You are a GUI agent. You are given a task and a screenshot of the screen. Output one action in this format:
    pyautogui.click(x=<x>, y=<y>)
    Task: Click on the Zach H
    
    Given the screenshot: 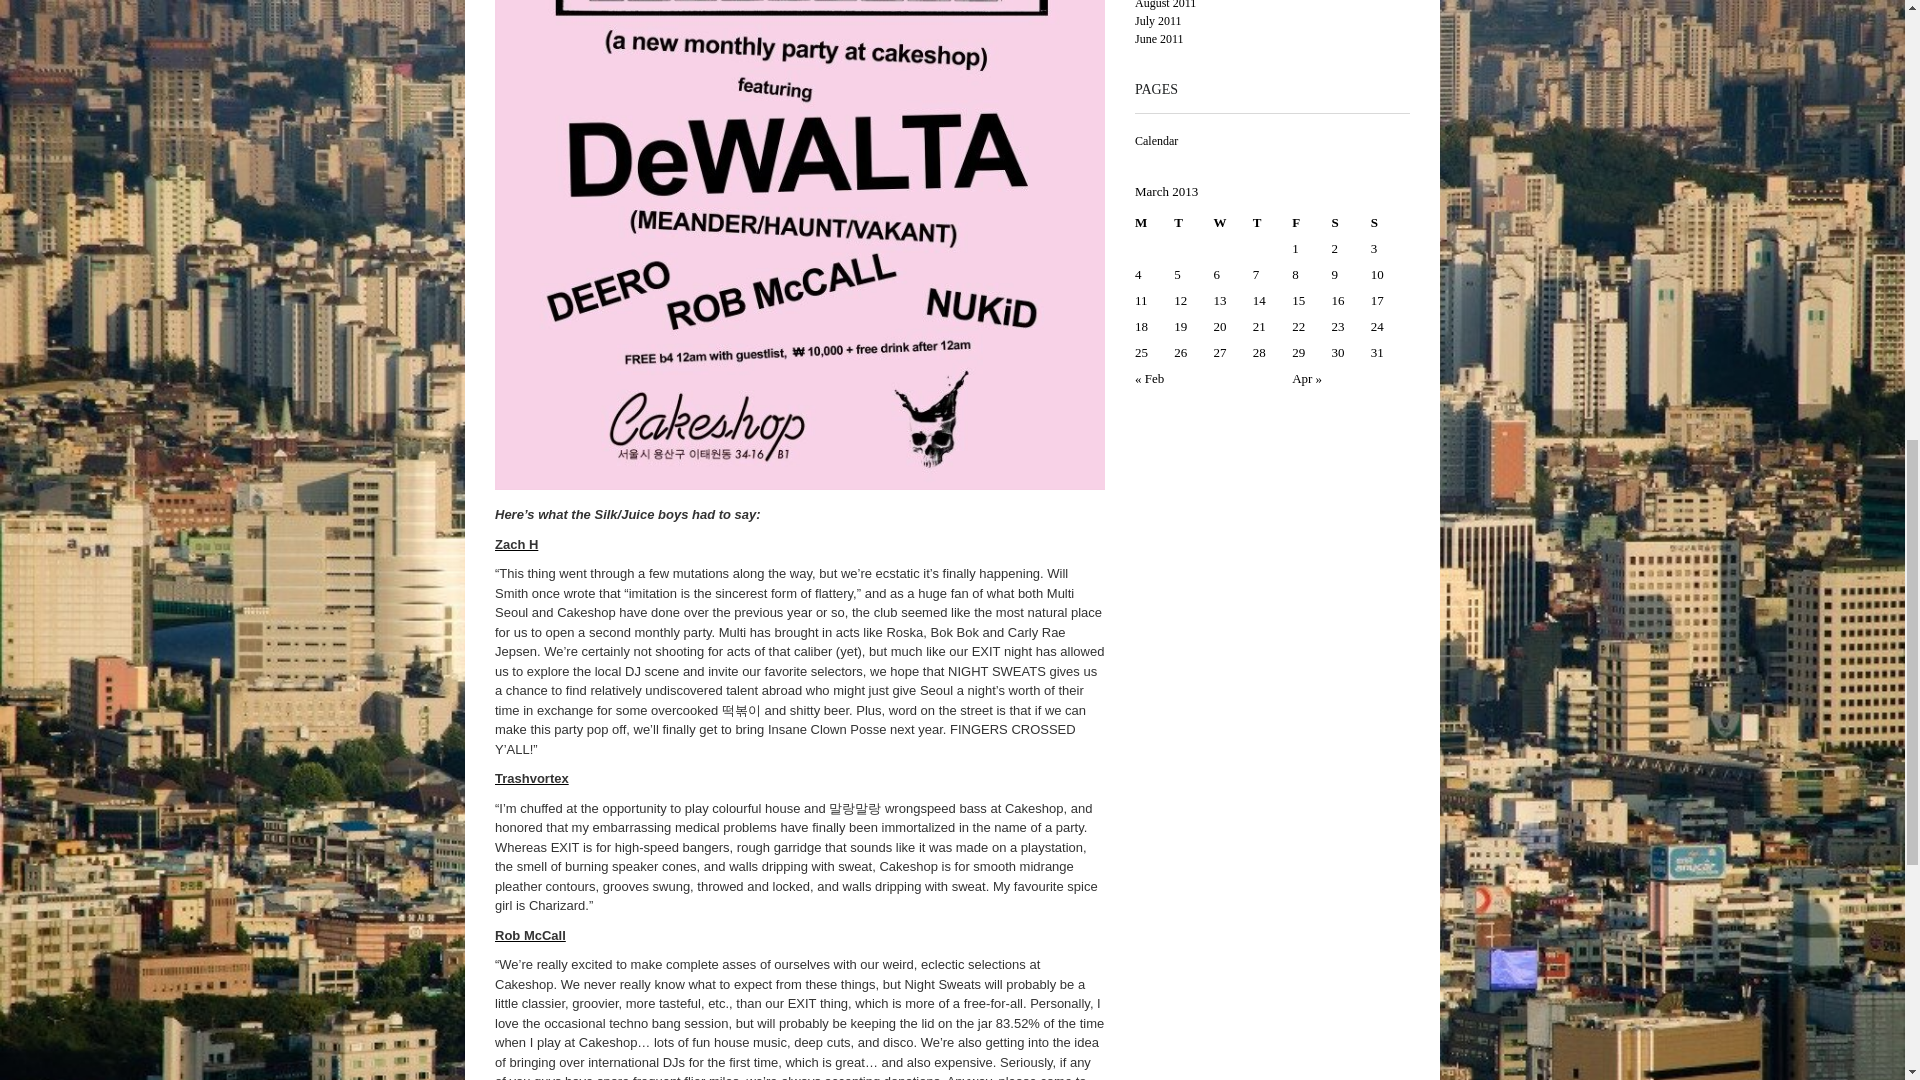 What is the action you would take?
    pyautogui.click(x=516, y=544)
    